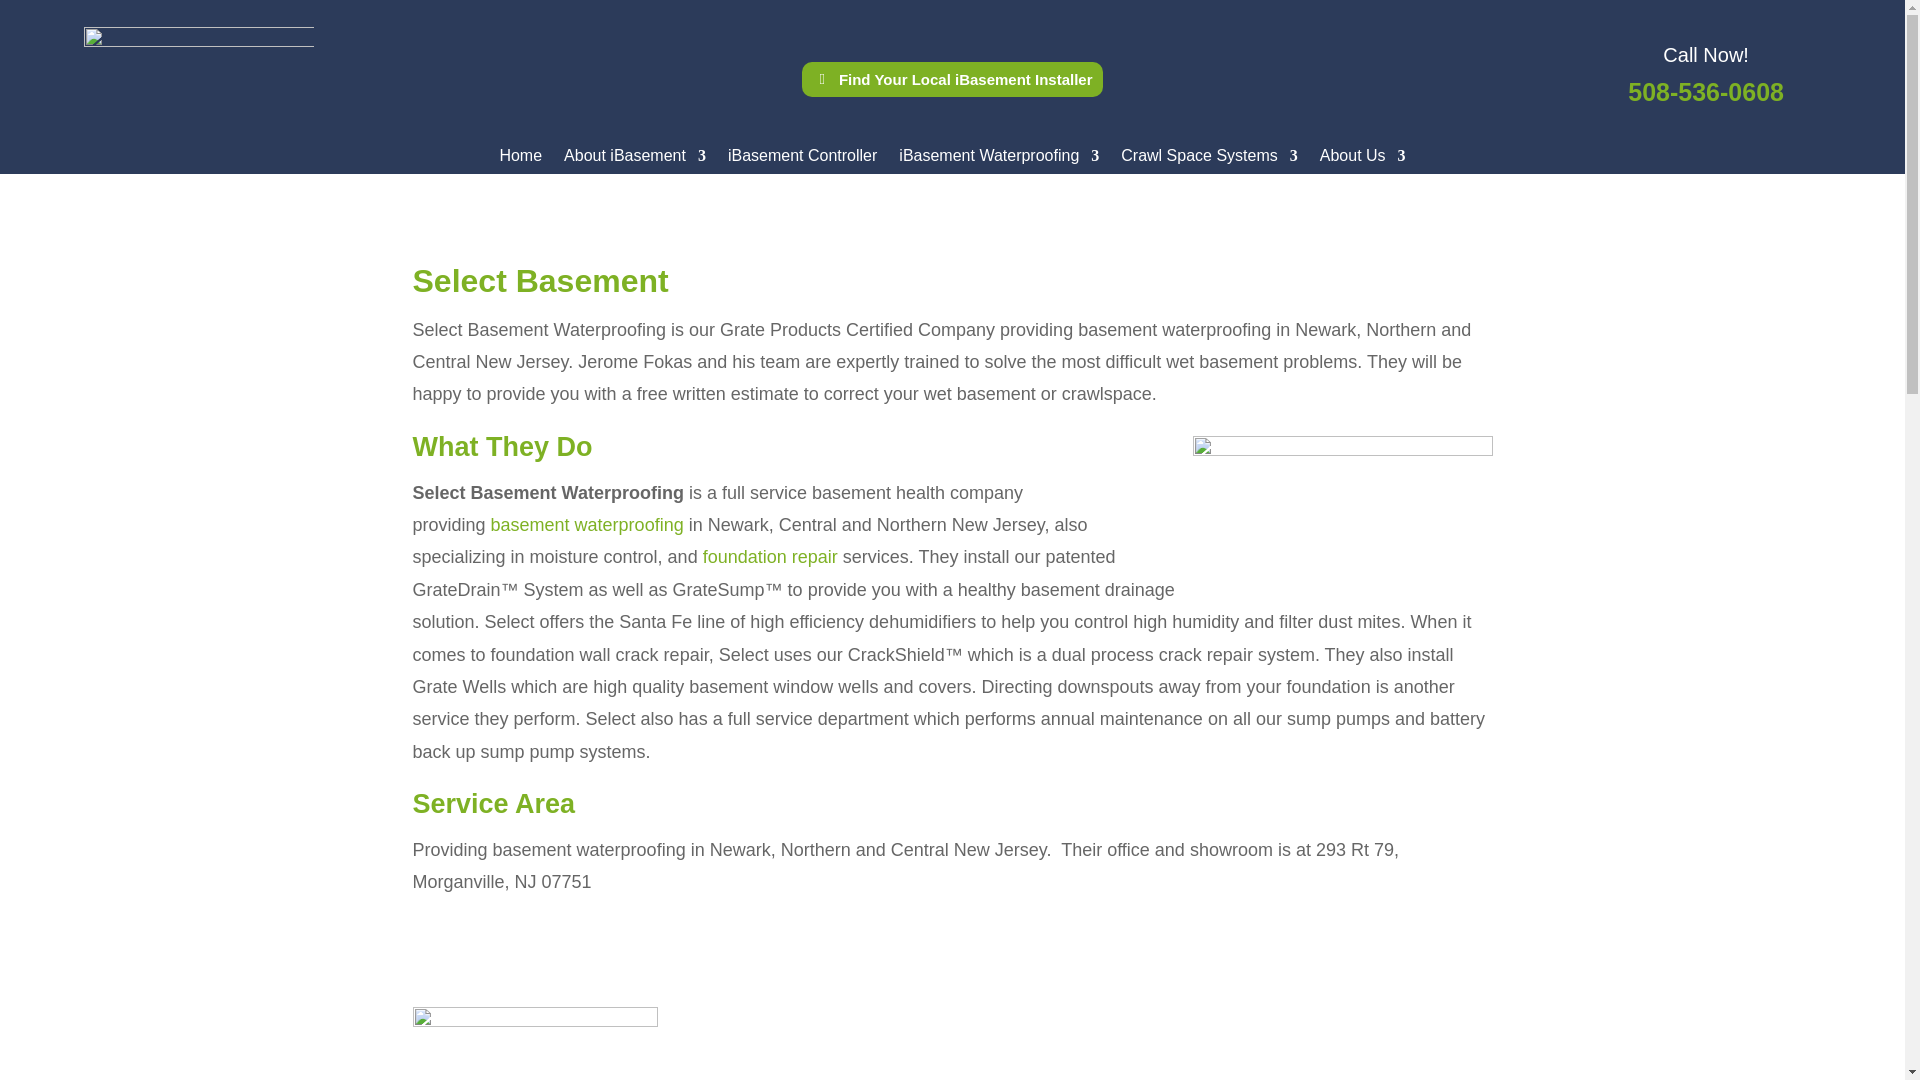 Image resolution: width=1920 pixels, height=1080 pixels. I want to click on iBasement Waterproofing, so click(998, 160).